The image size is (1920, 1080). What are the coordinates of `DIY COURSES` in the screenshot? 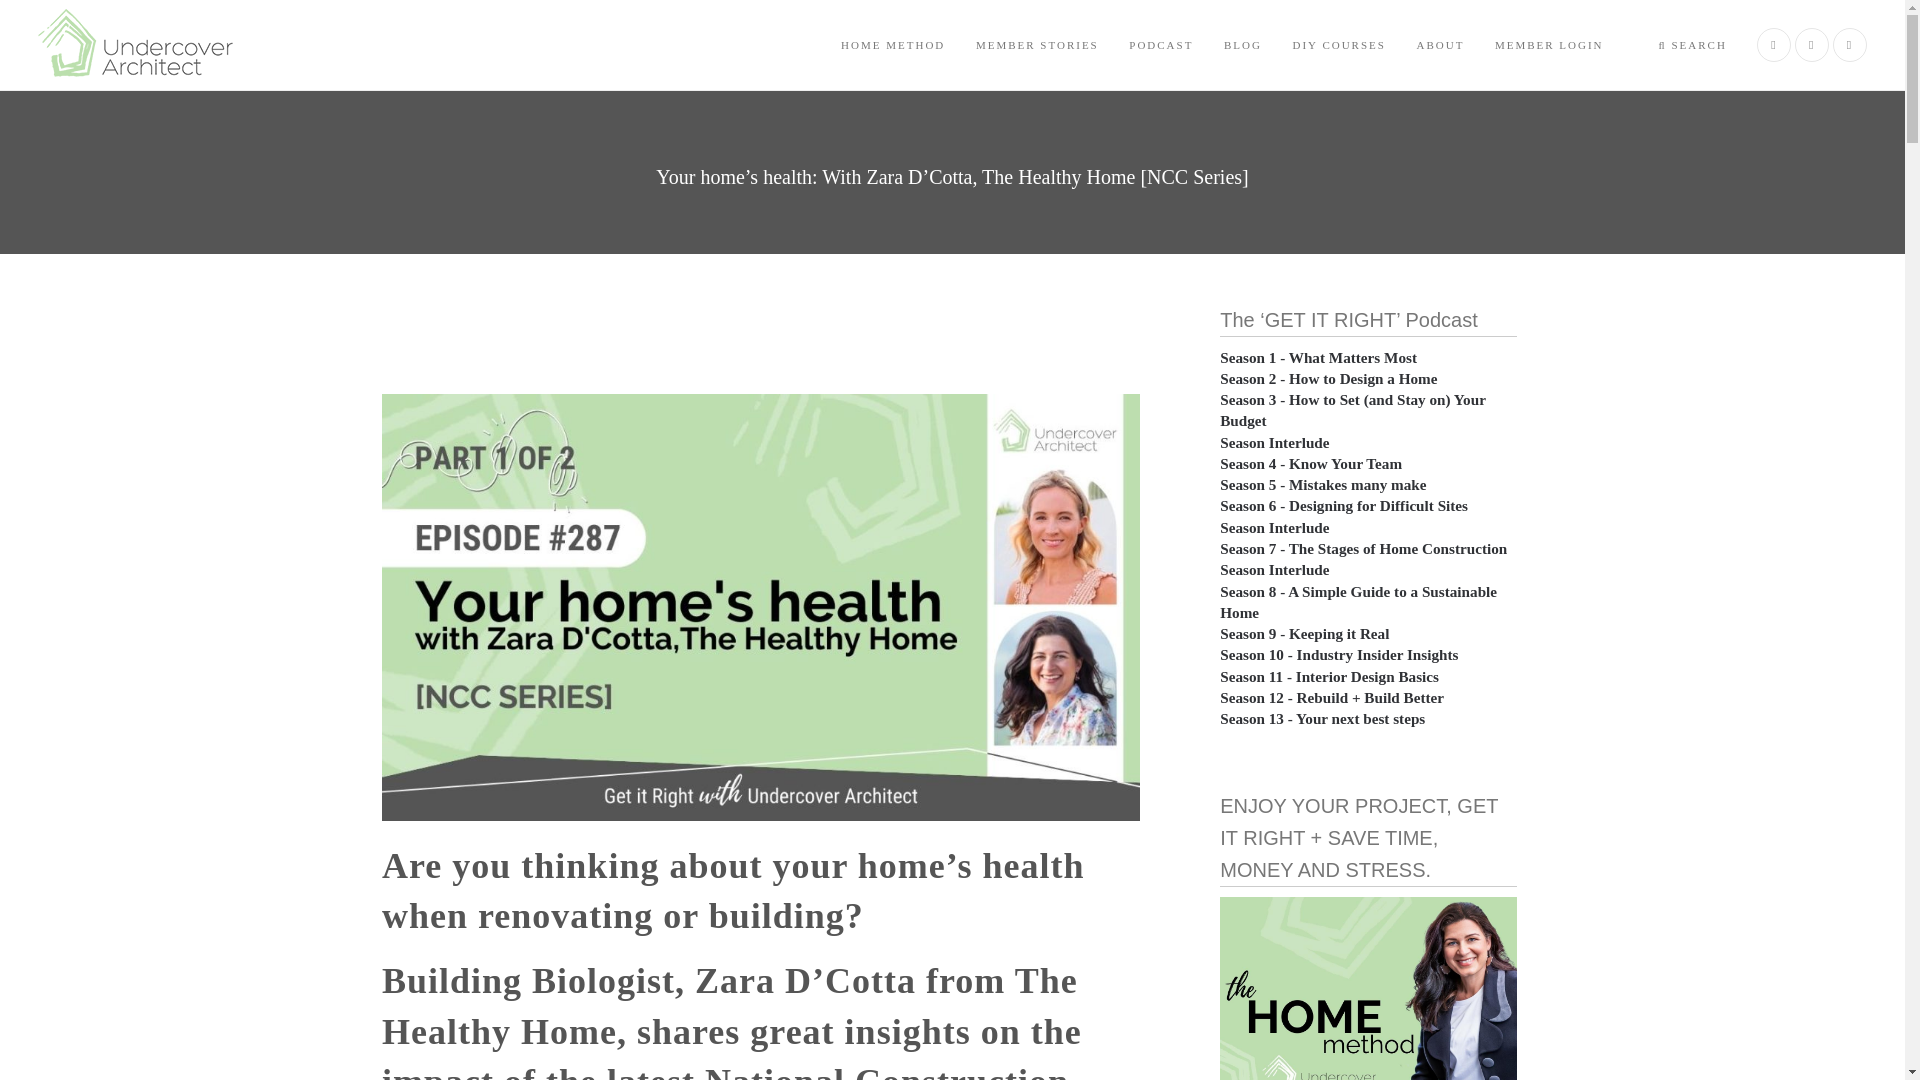 It's located at (1338, 44).